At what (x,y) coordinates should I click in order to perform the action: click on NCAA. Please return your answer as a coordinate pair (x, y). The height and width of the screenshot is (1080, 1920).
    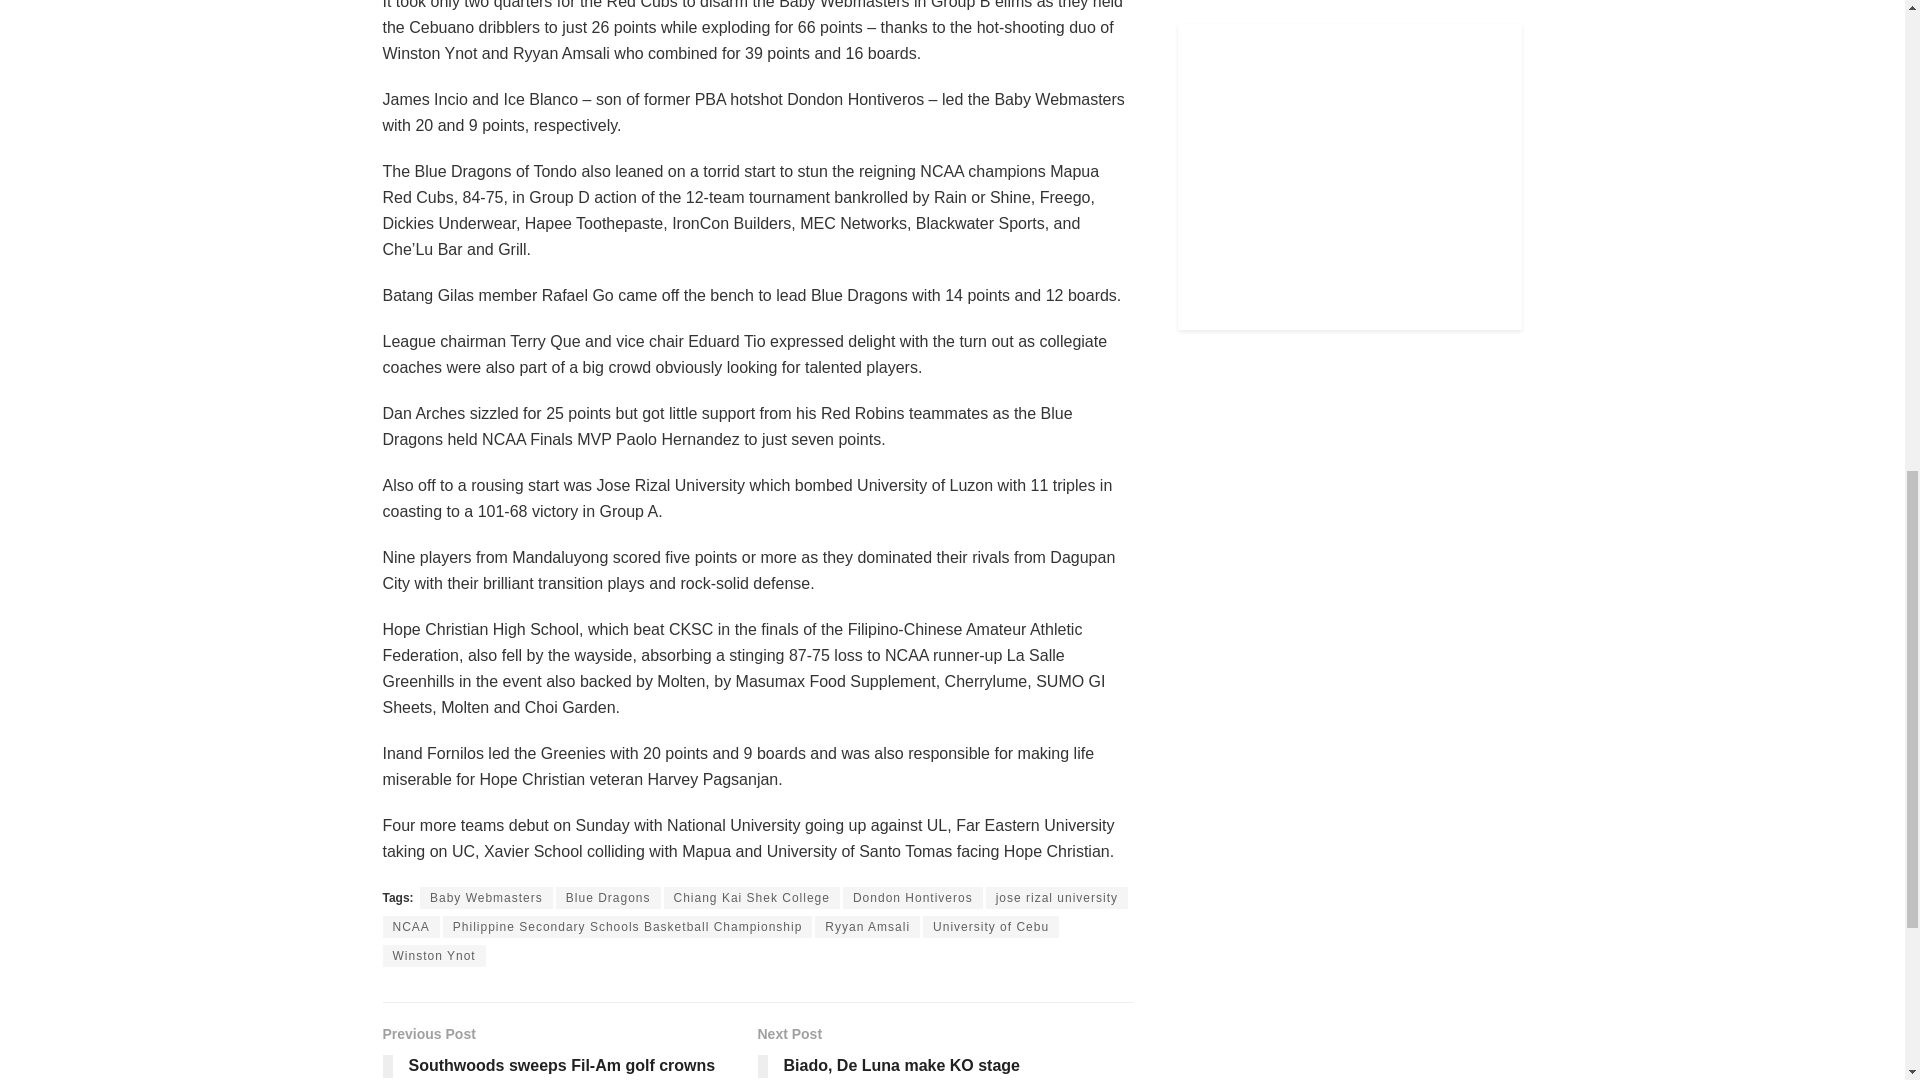
    Looking at the image, I should click on (628, 926).